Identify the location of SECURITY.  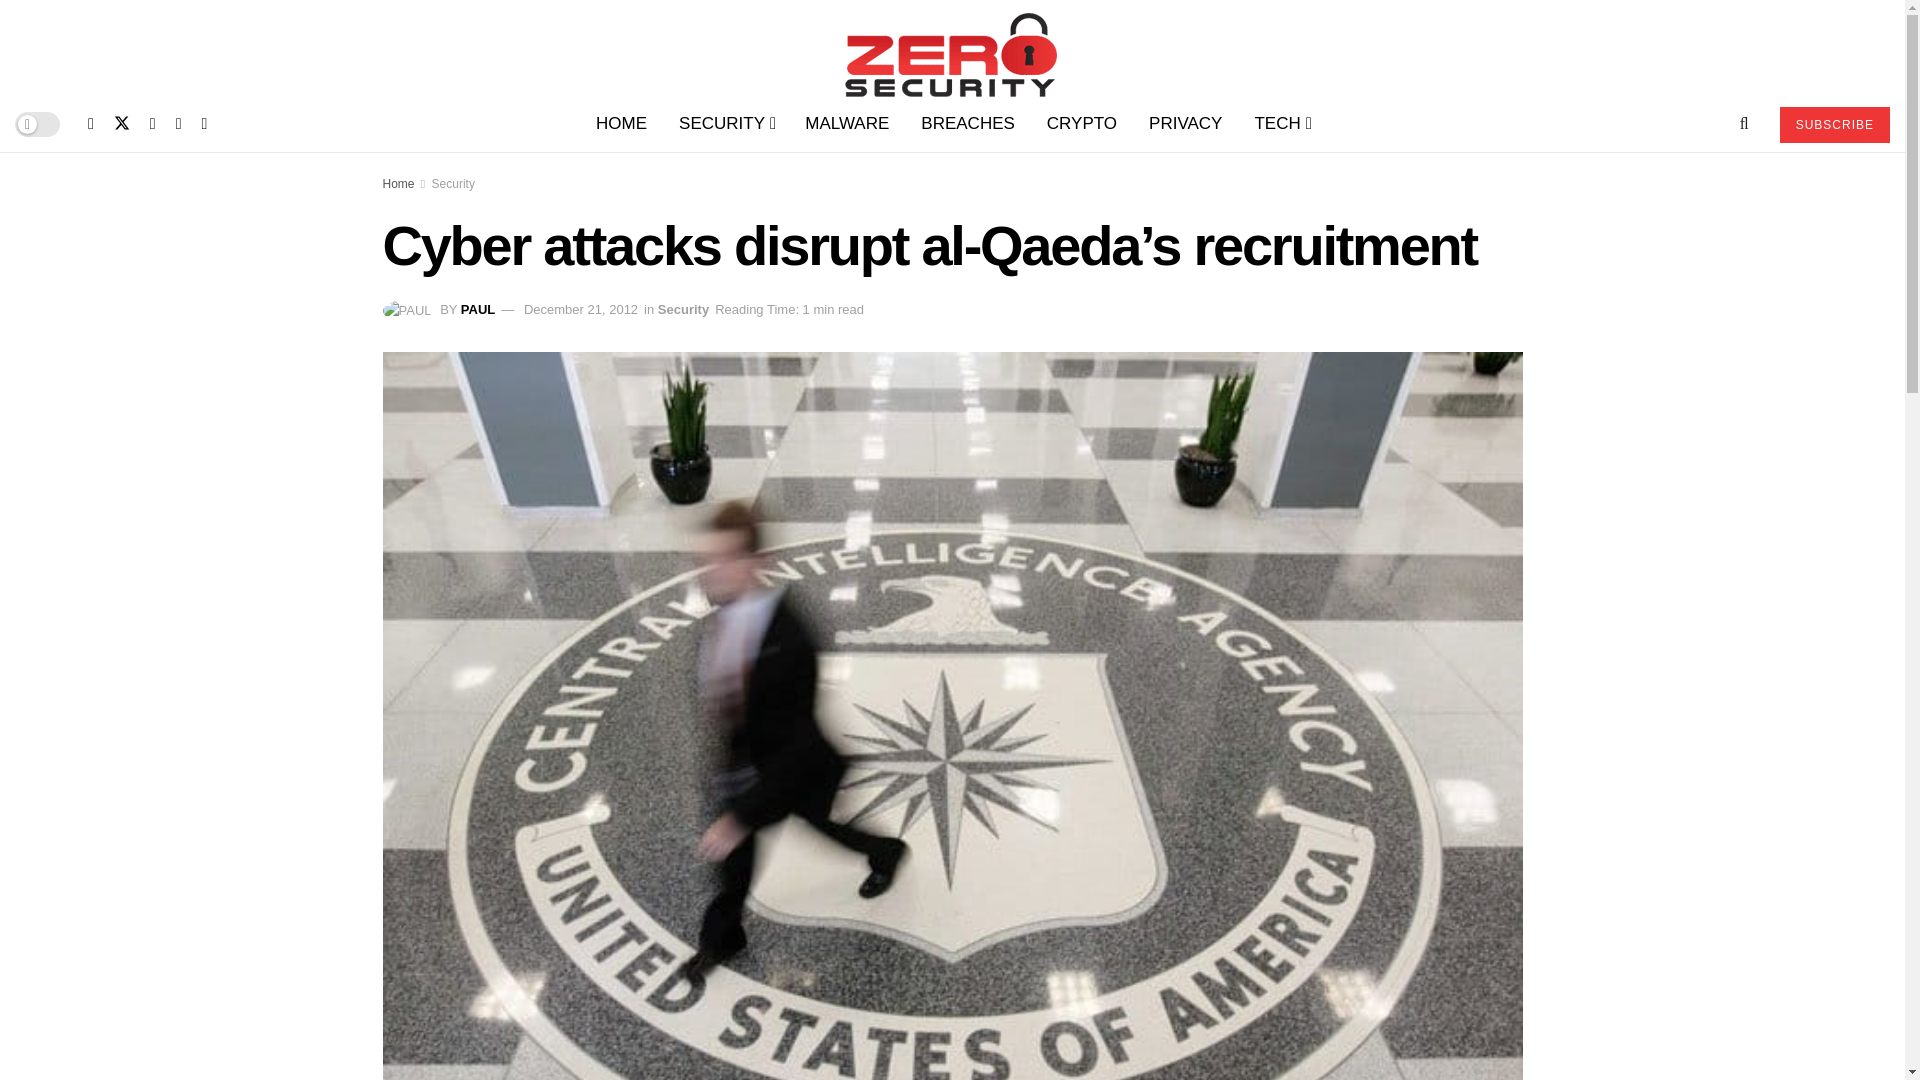
(726, 124).